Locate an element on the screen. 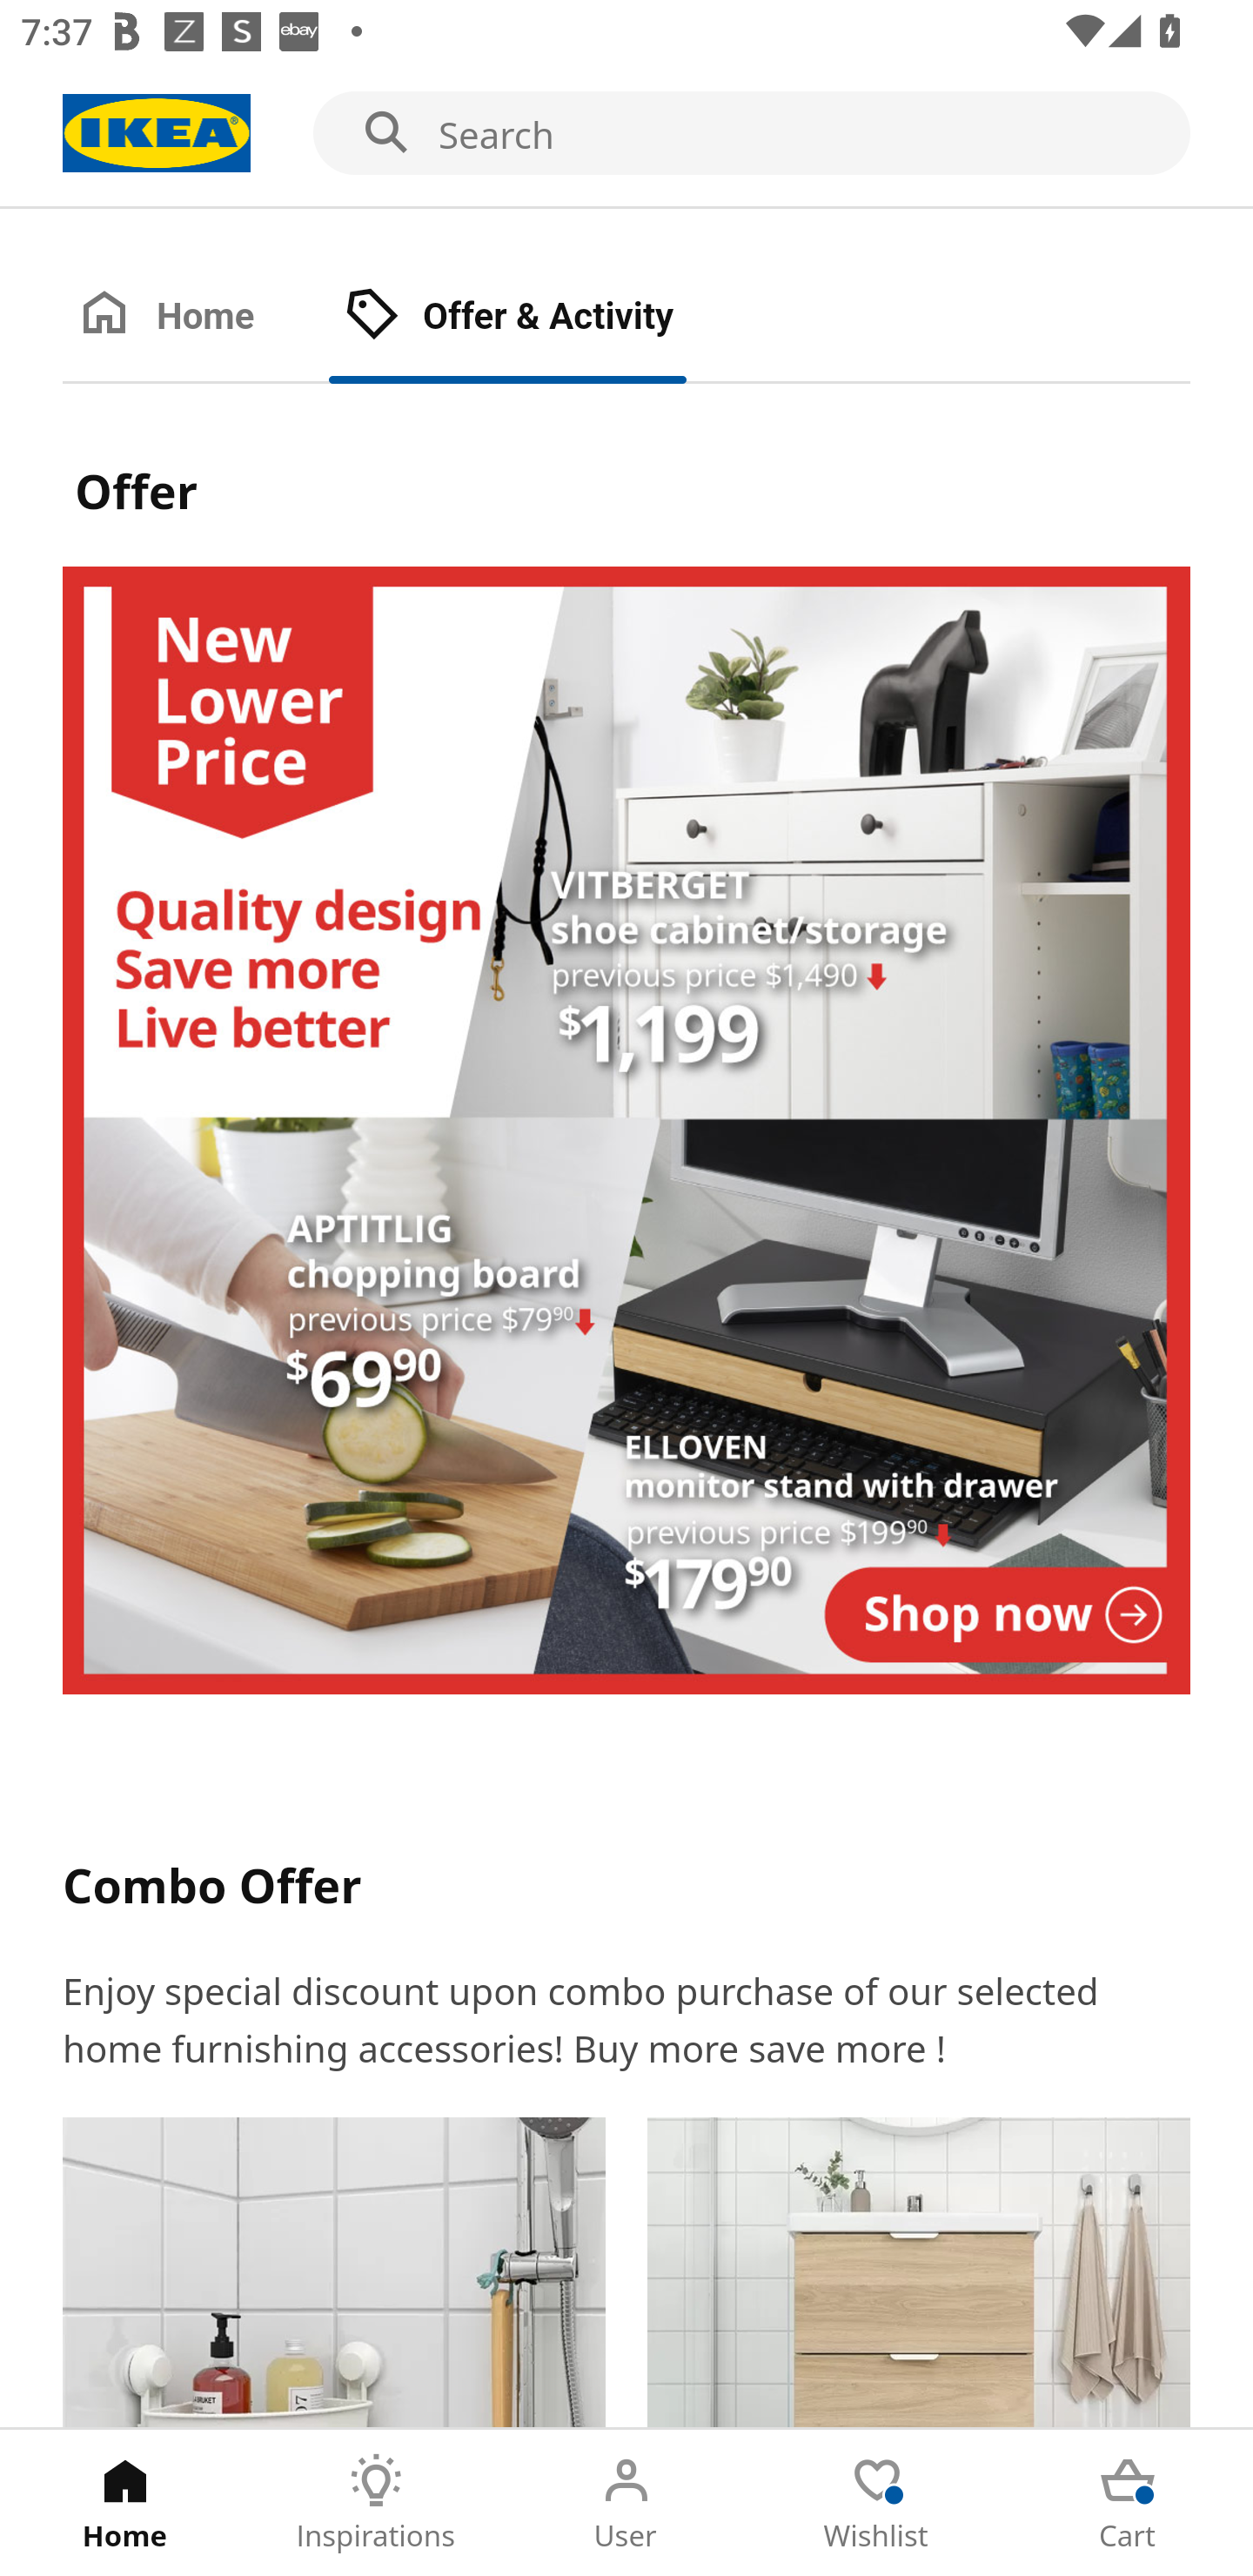 This screenshot has height=2576, width=1253. Wishlist
Tab 4 of 5 is located at coordinates (877, 2503).